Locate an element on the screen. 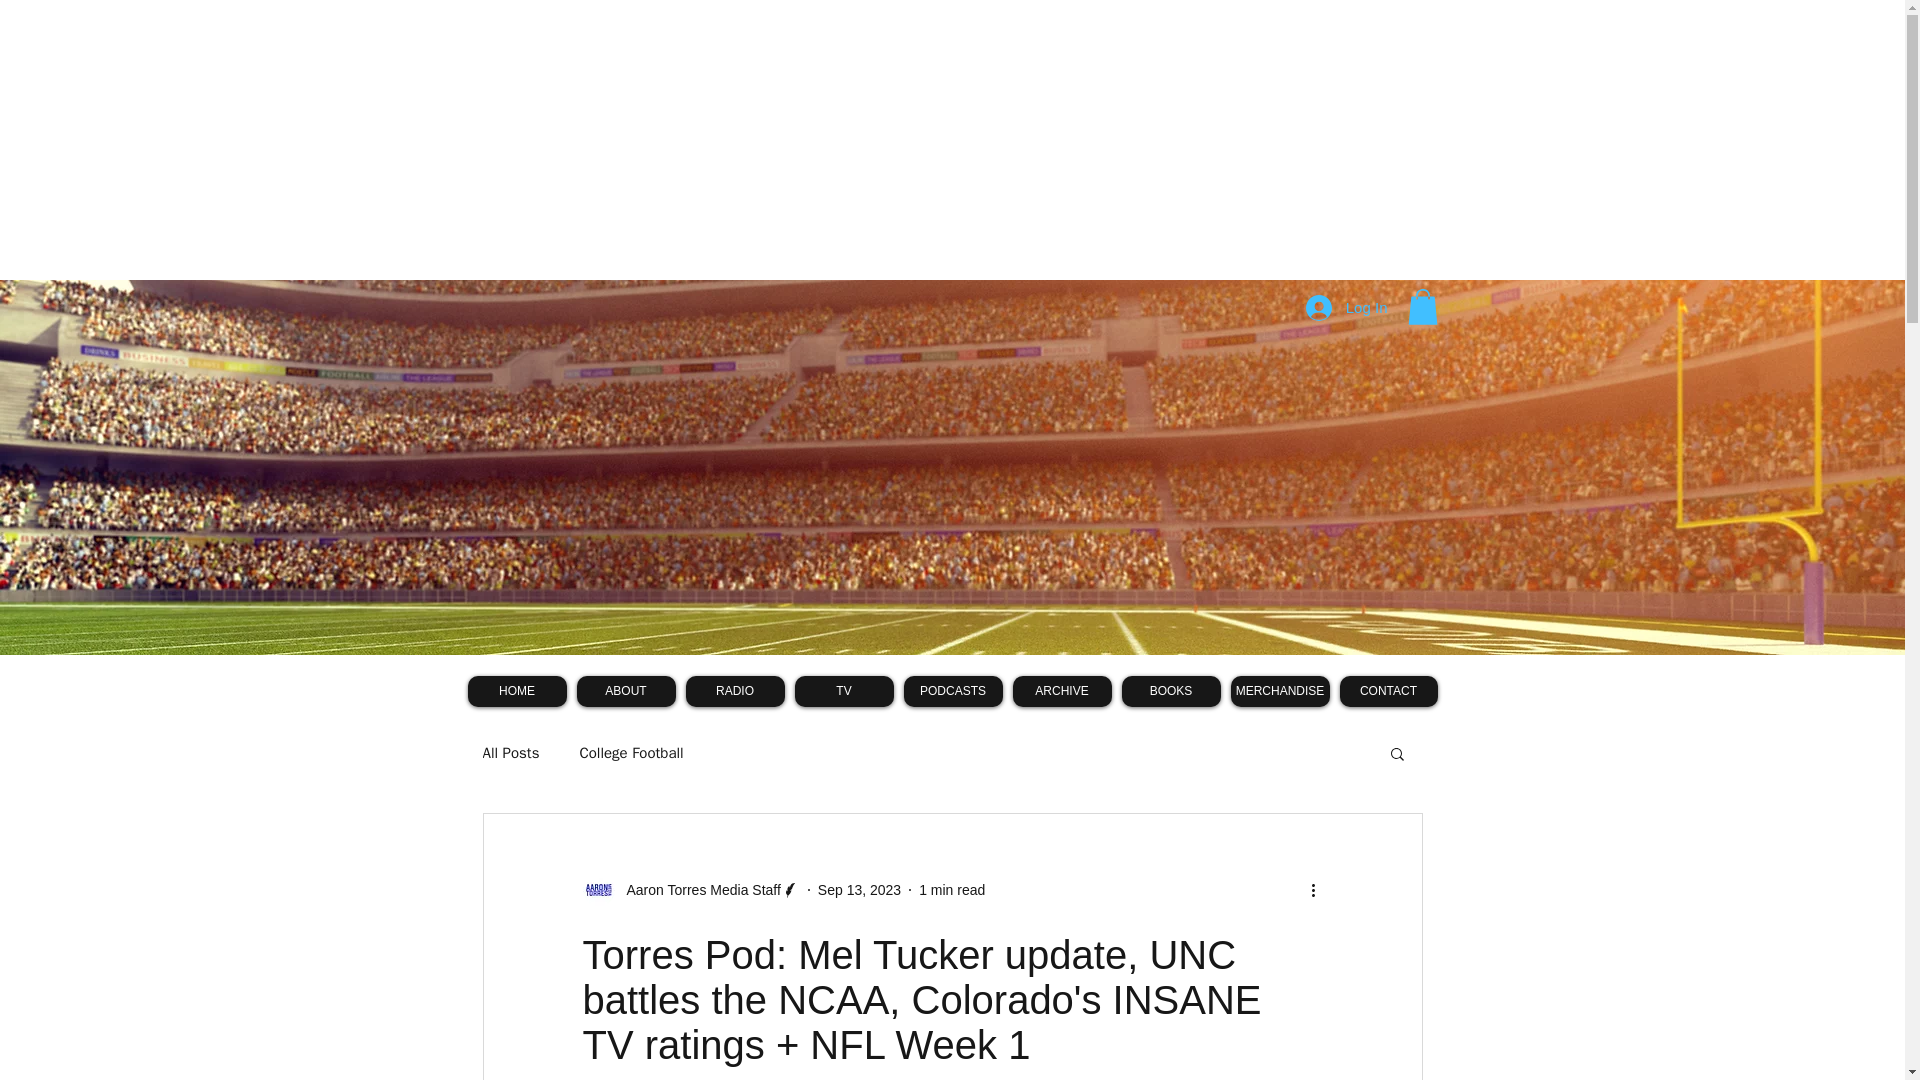  HOME is located at coordinates (517, 692).